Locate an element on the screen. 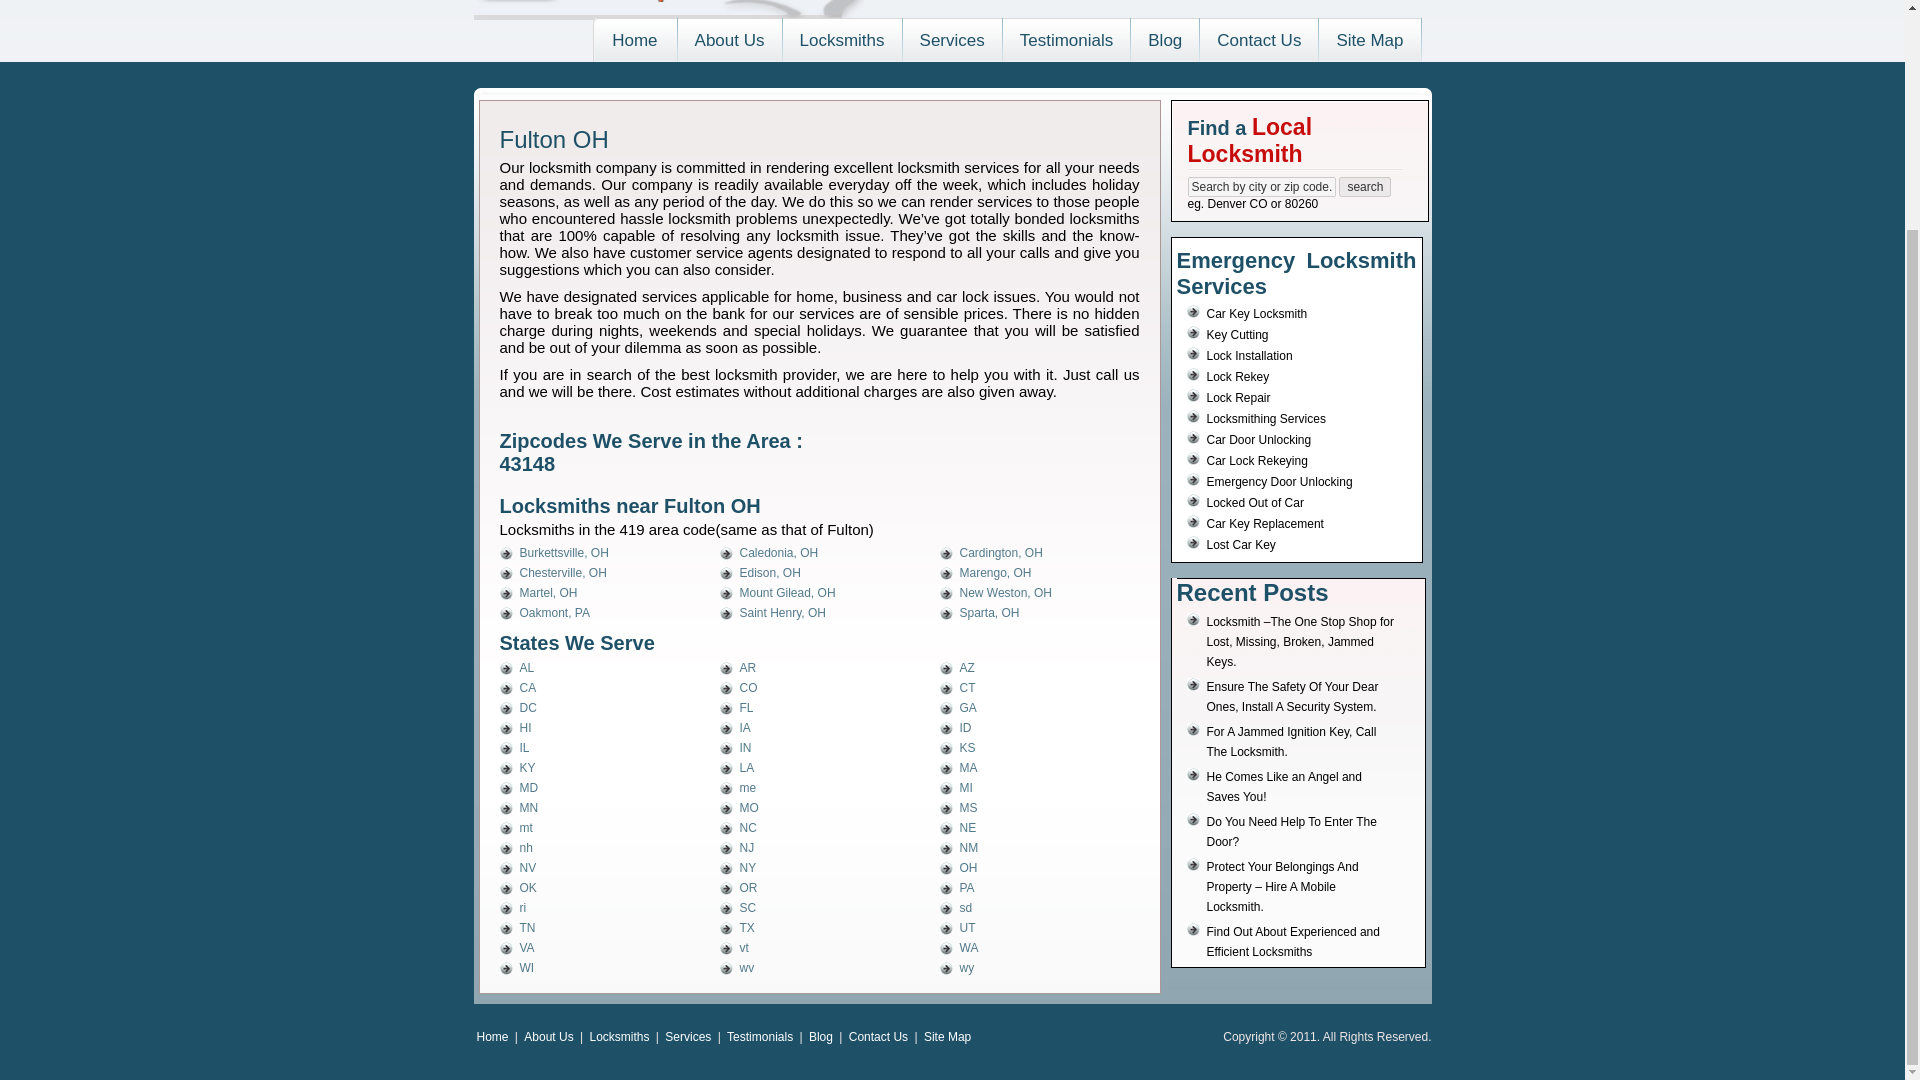 The height and width of the screenshot is (1080, 1920). Blog is located at coordinates (1164, 40).